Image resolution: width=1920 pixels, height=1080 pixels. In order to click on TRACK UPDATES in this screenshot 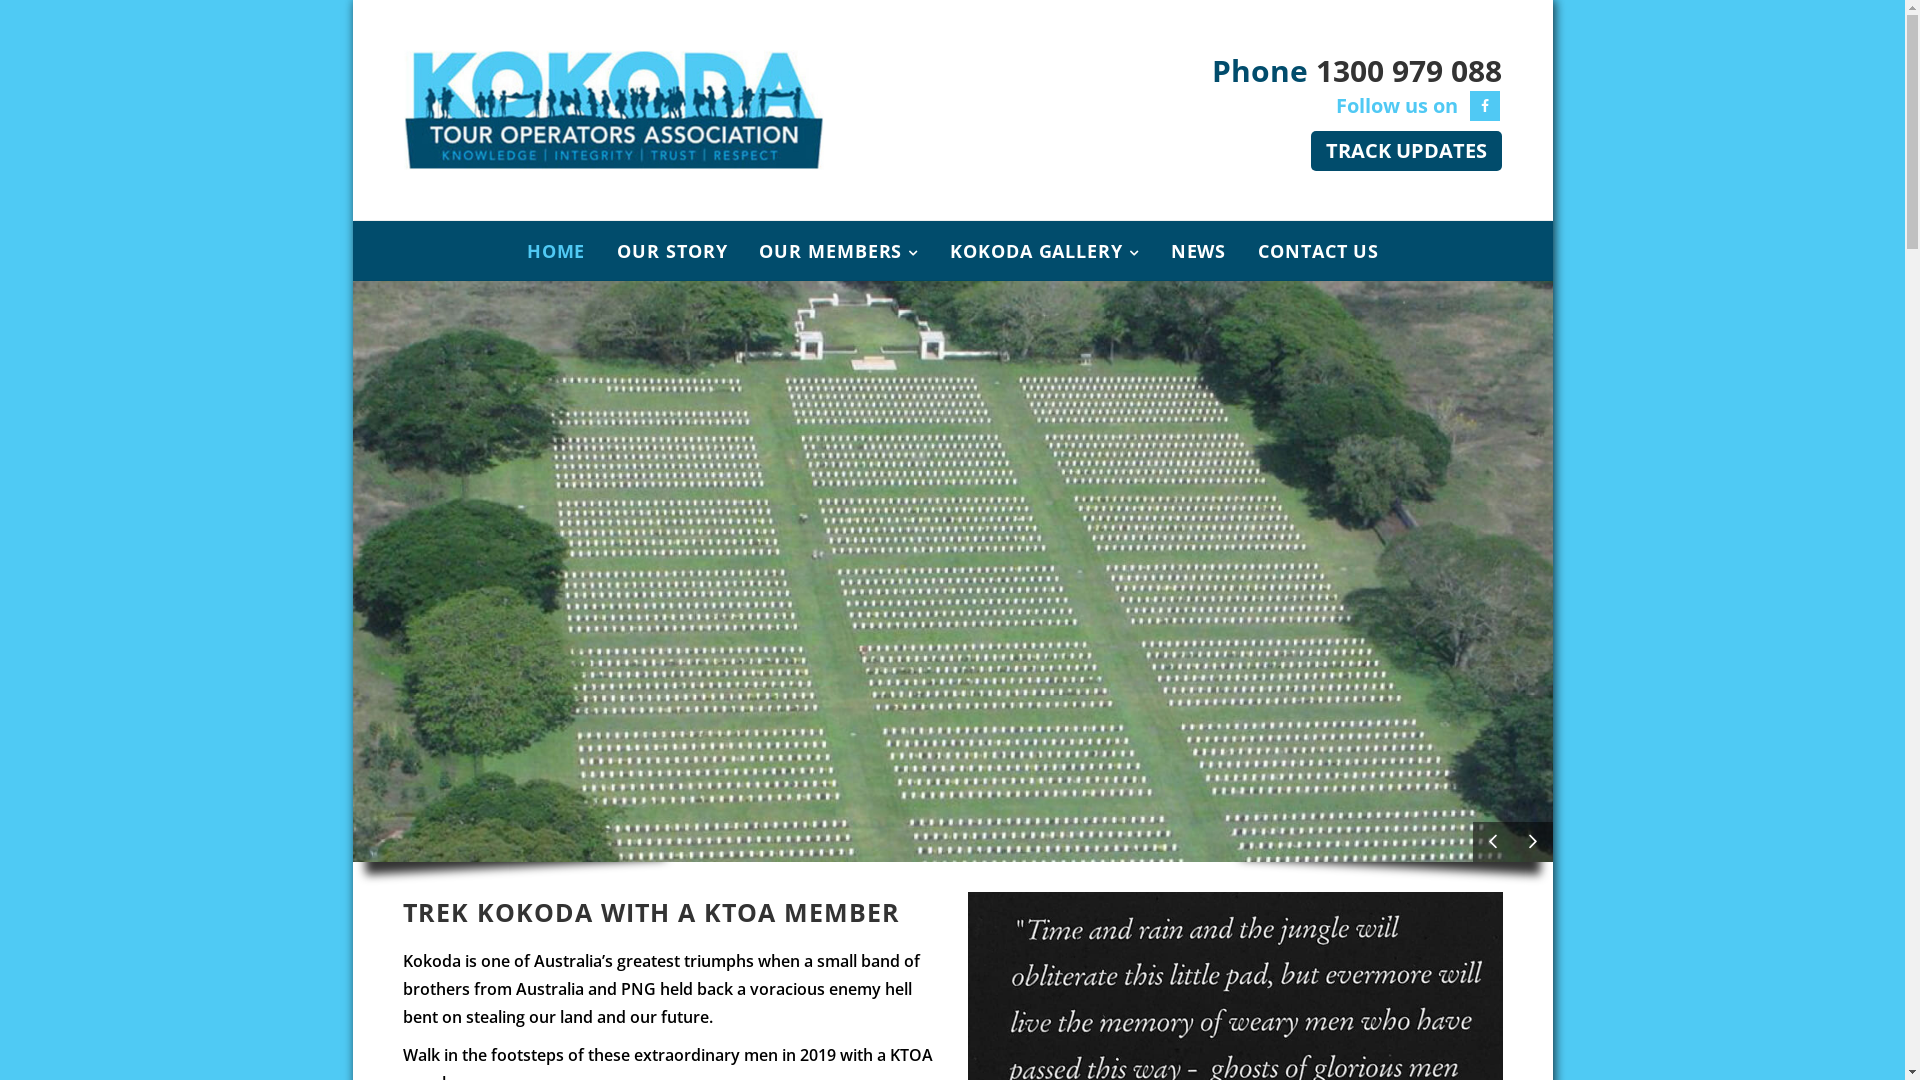, I will do `click(1406, 151)`.